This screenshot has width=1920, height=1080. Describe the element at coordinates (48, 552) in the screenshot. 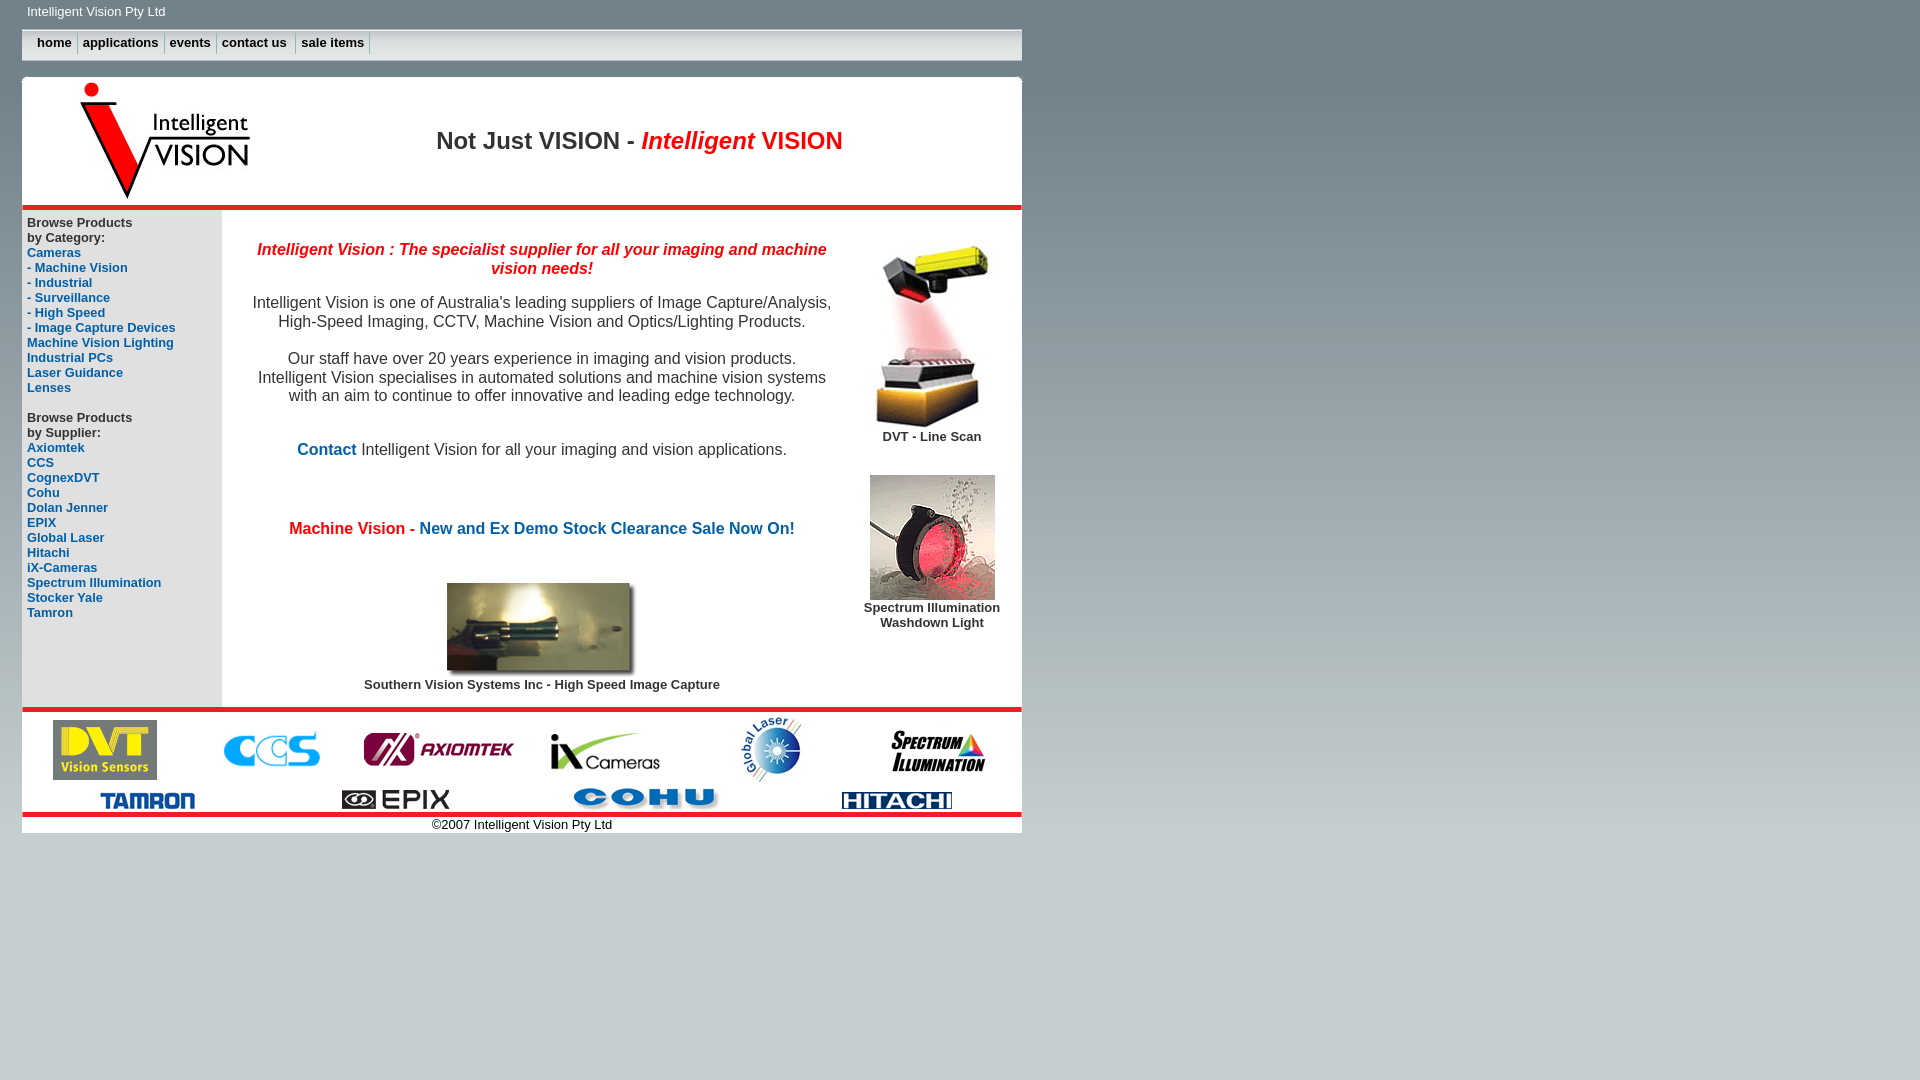

I see `Hitachi` at that location.